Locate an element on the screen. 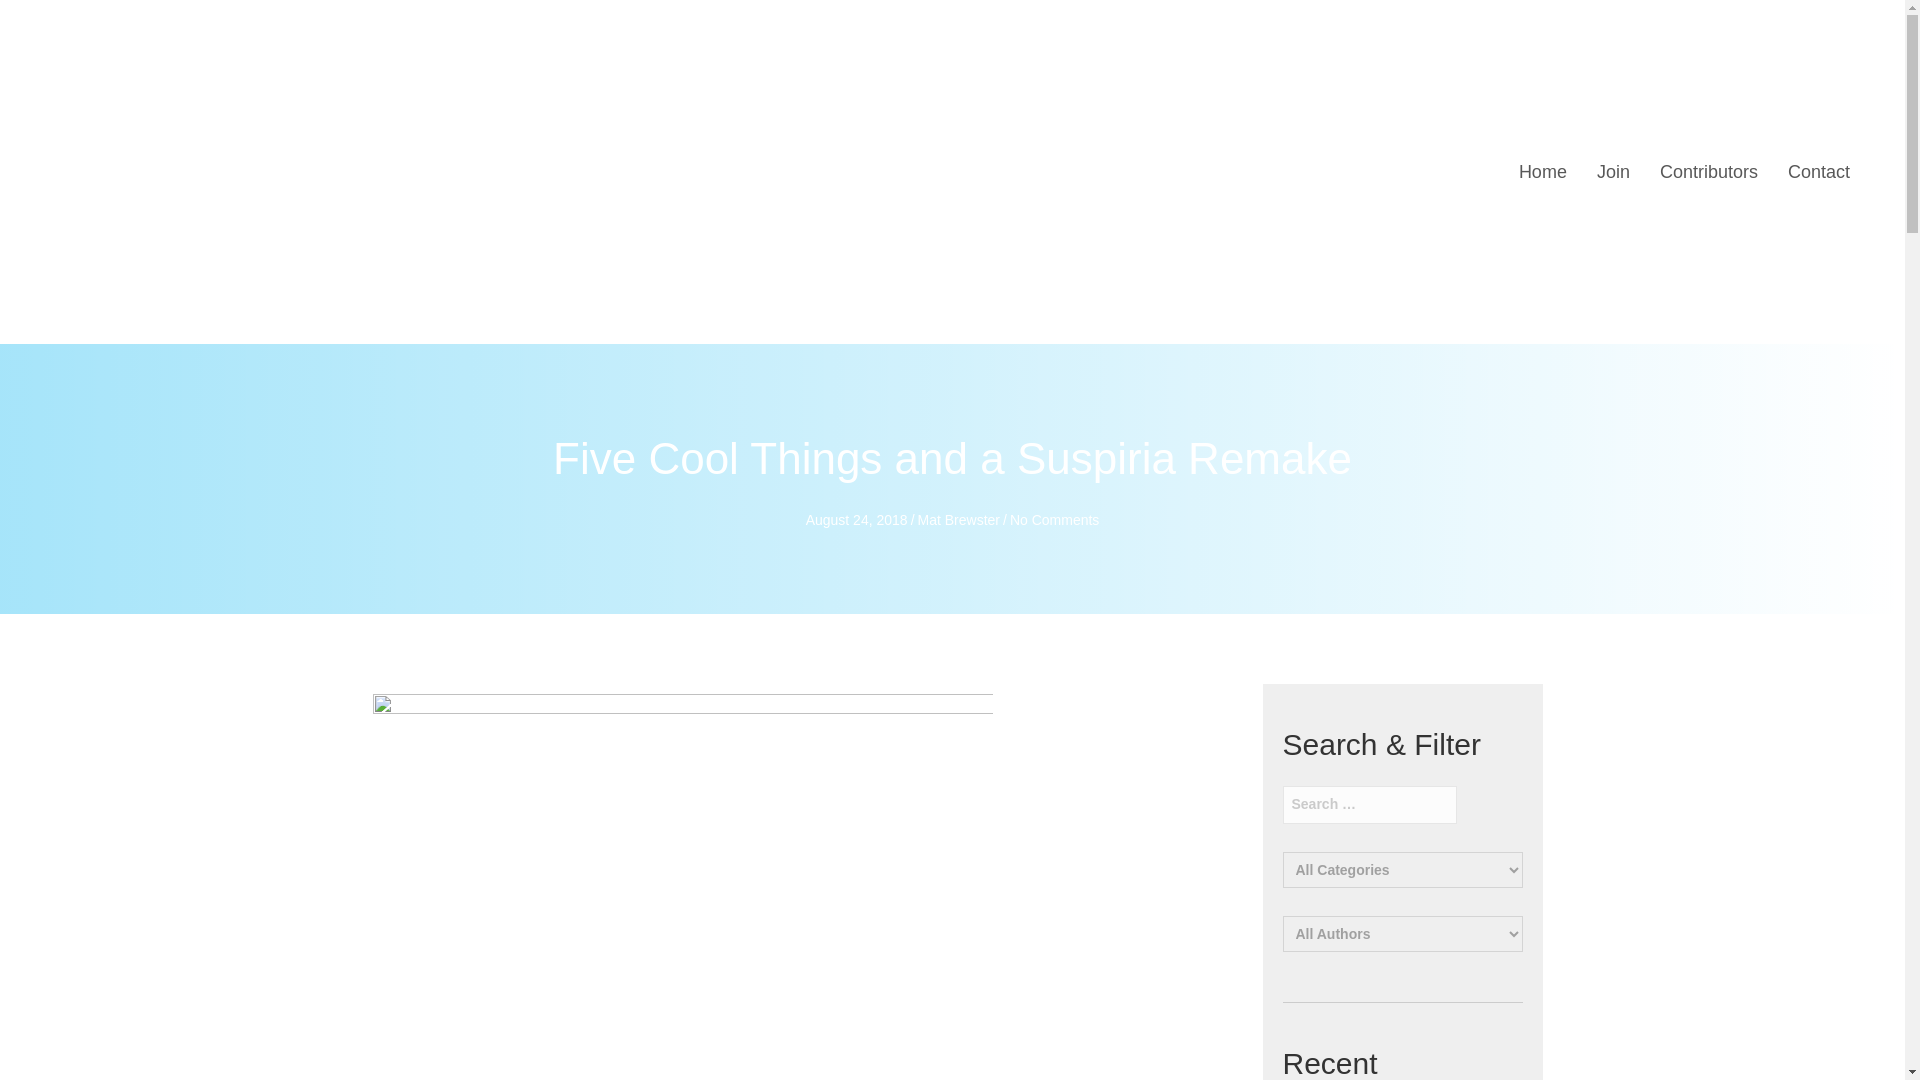  Contributors is located at coordinates (1708, 172).